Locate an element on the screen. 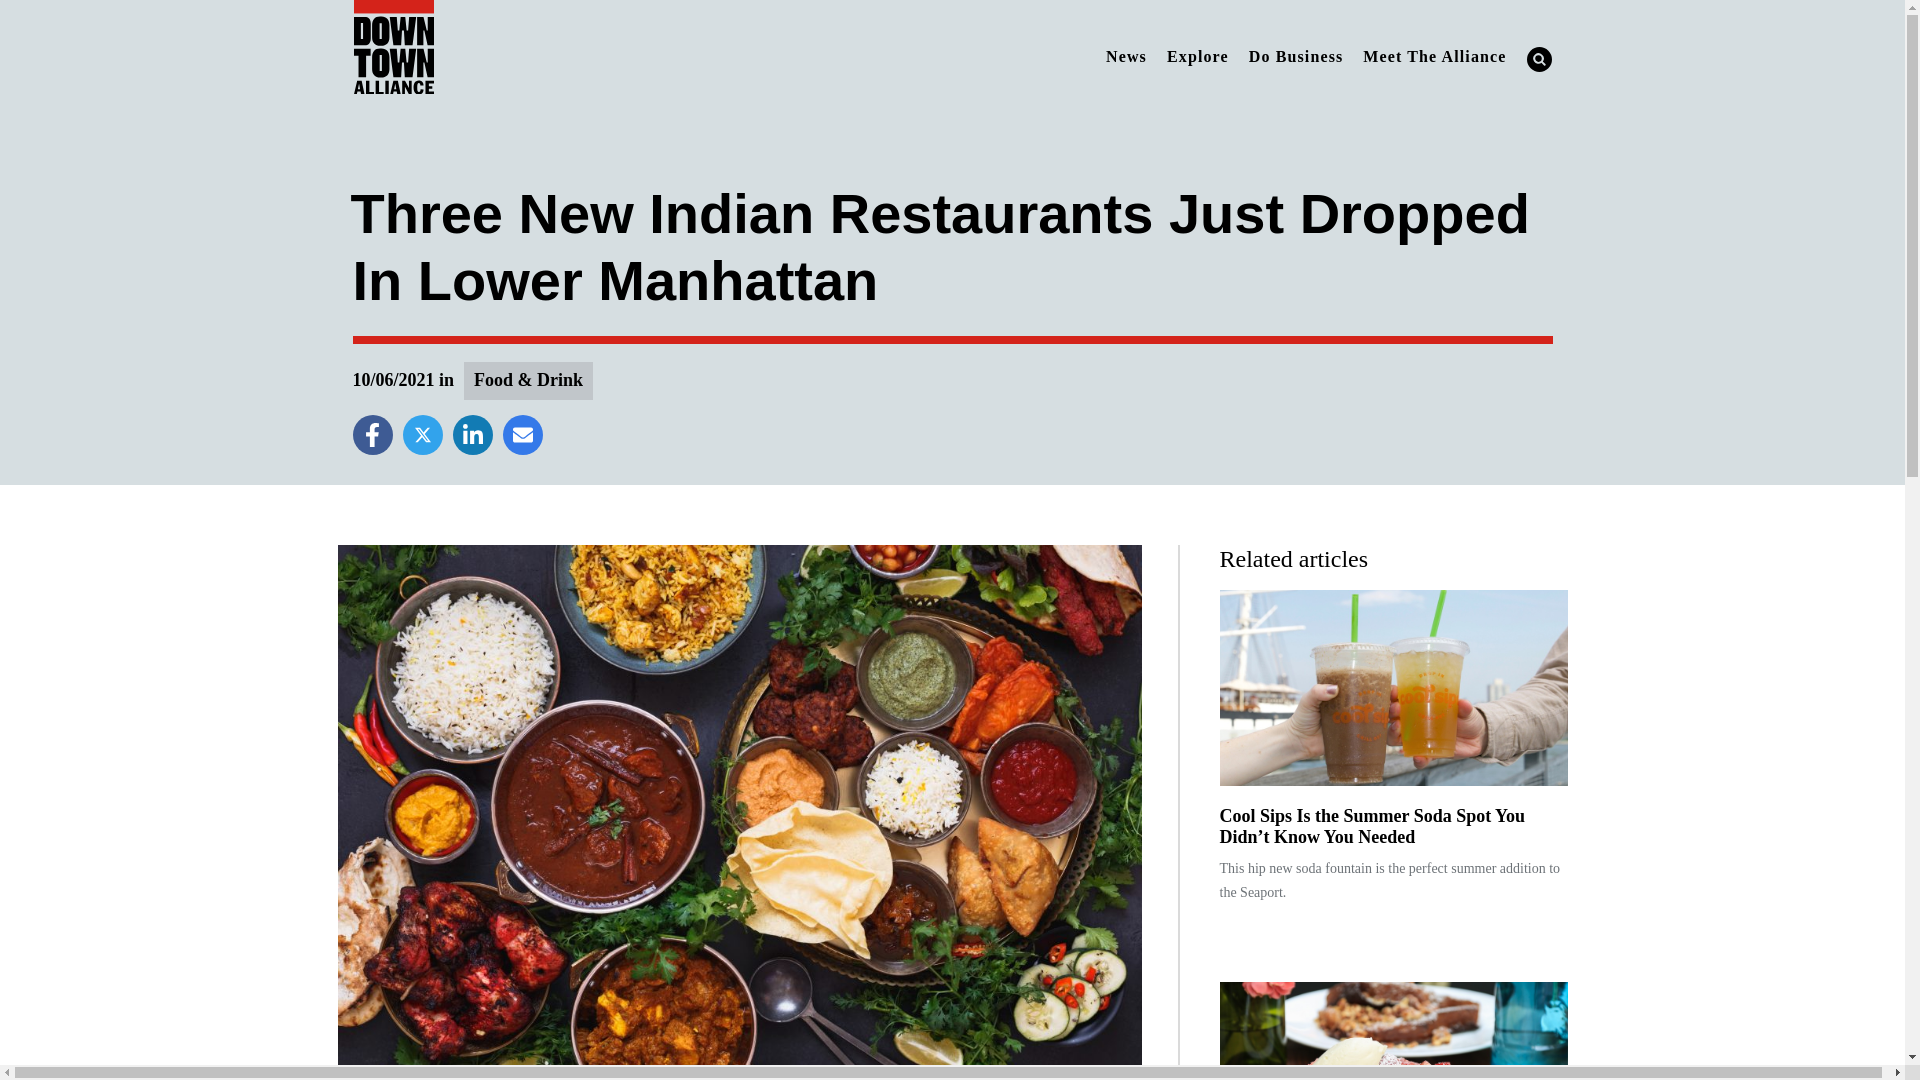 This screenshot has height=1080, width=1920. News is located at coordinates (1126, 56).